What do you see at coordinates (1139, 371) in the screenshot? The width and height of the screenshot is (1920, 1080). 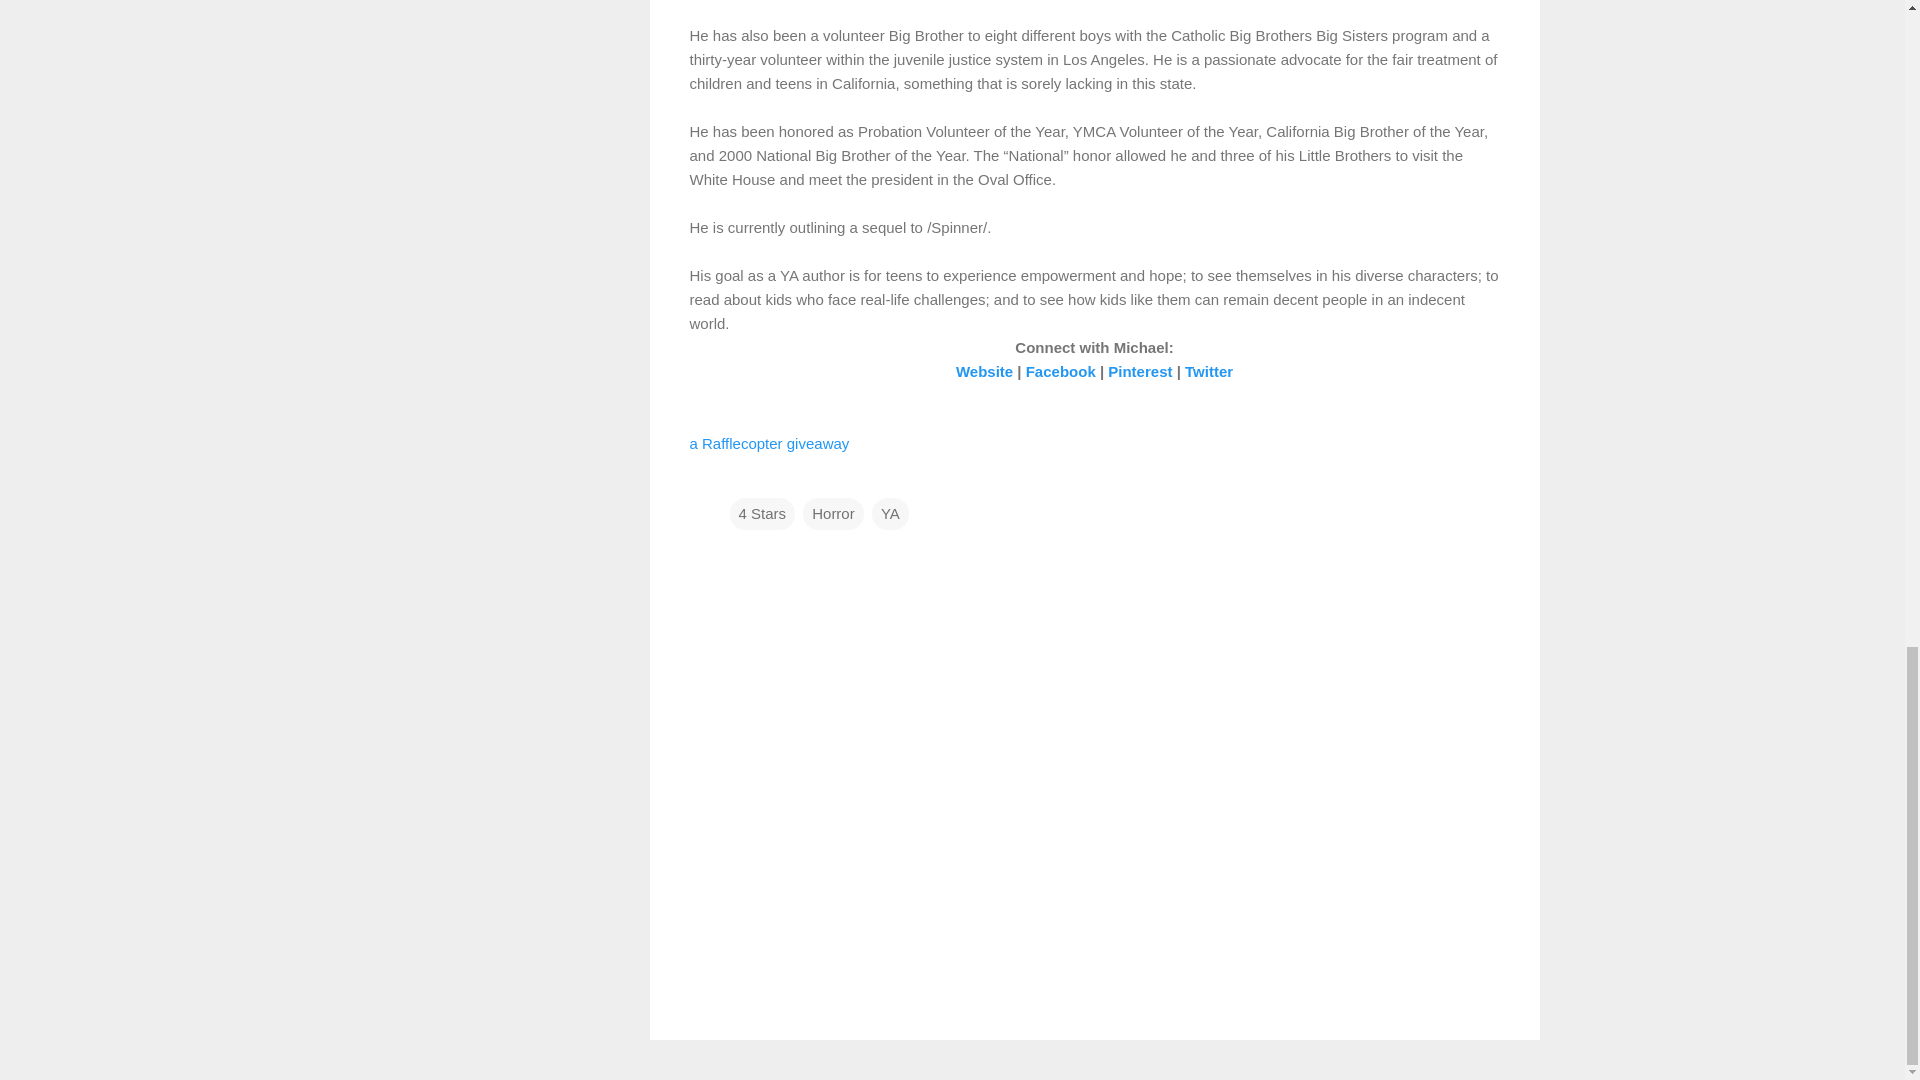 I see `Pinterest` at bounding box center [1139, 371].